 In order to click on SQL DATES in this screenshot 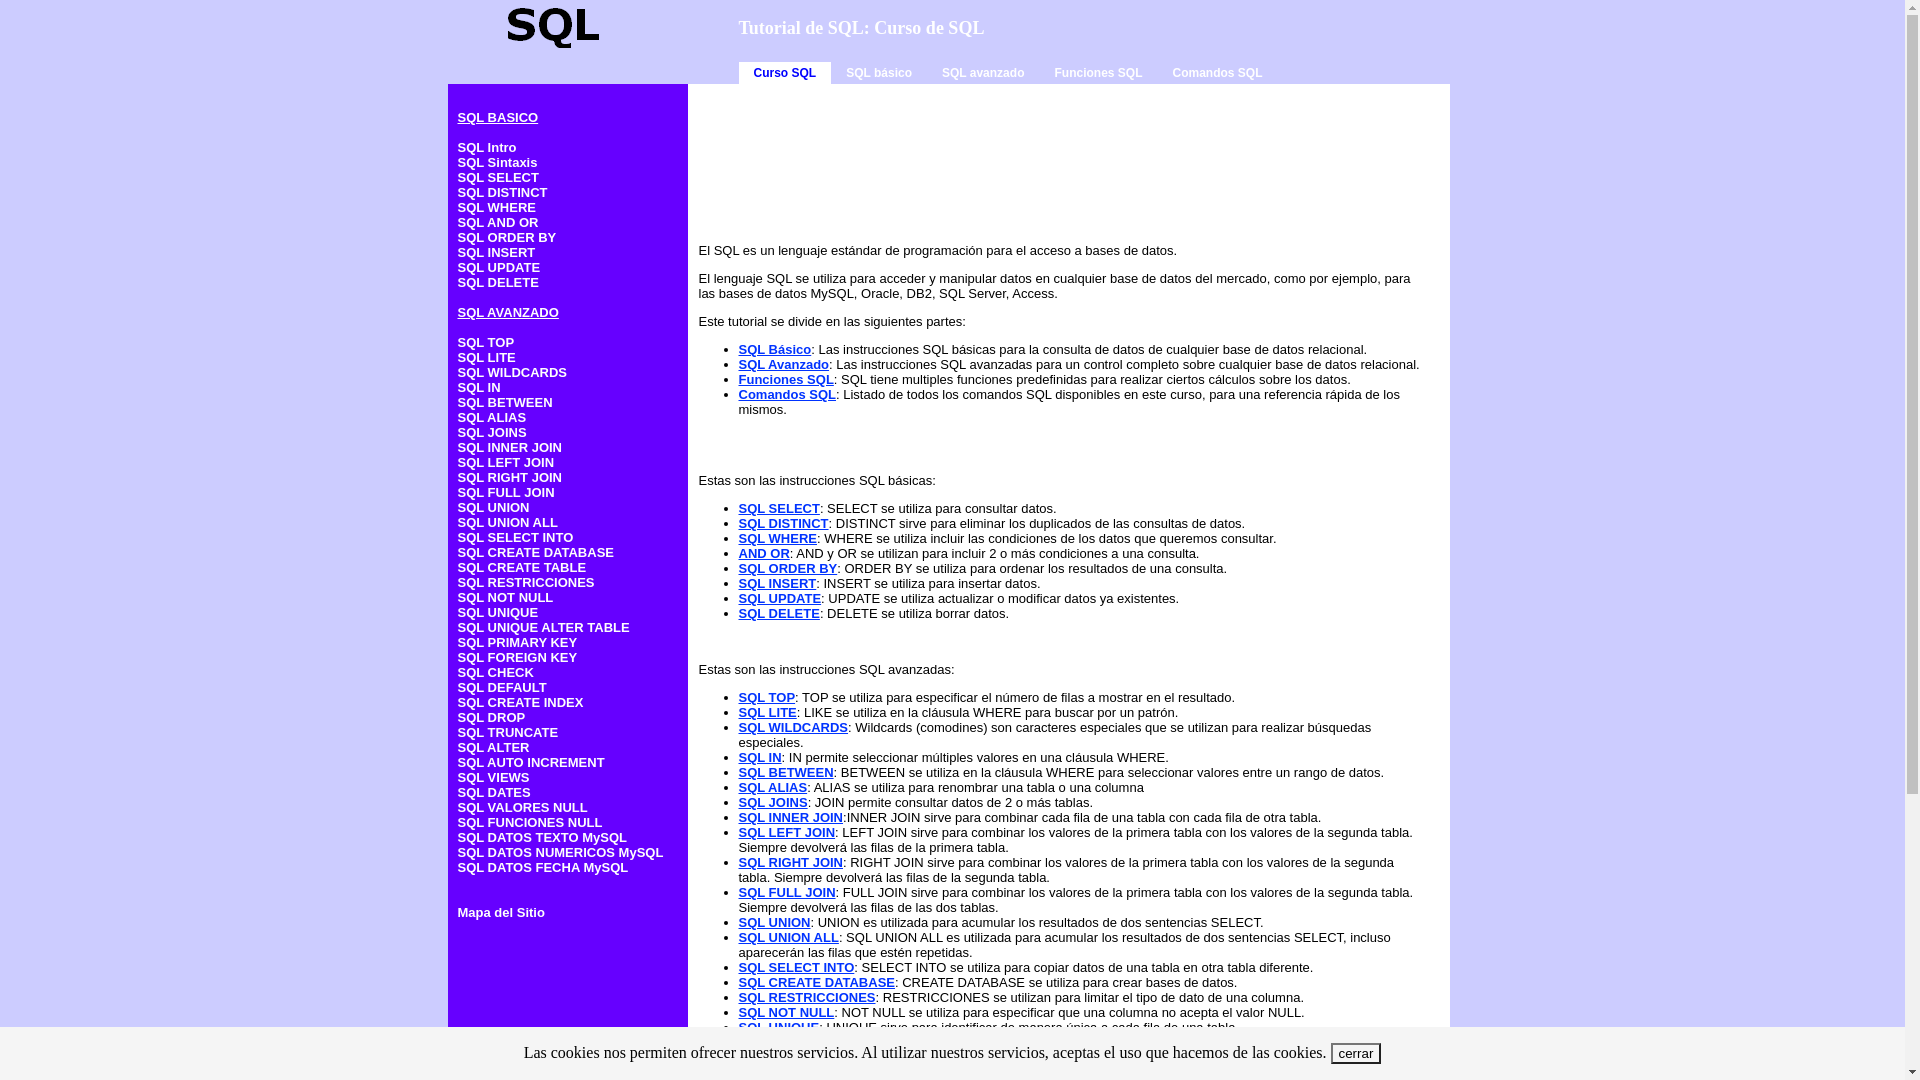, I will do `click(494, 792)`.